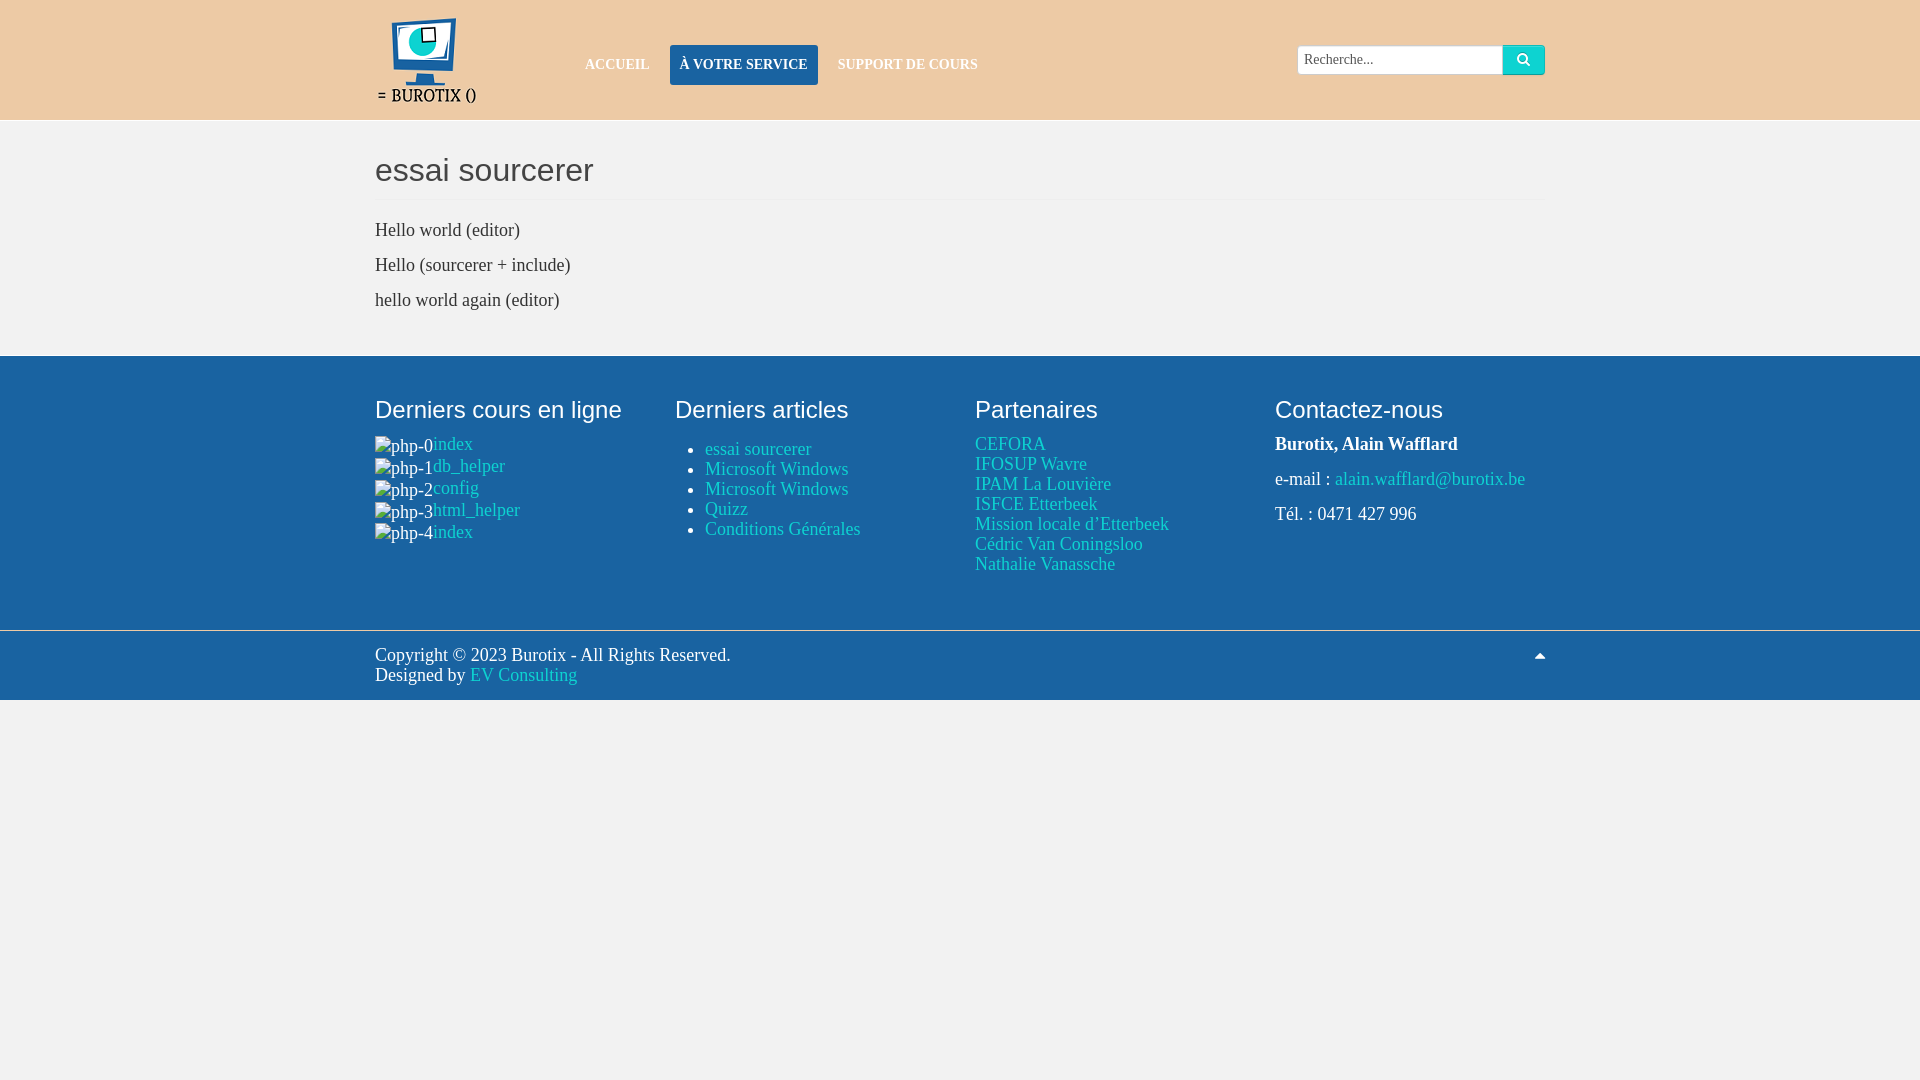  What do you see at coordinates (1031, 464) in the screenshot?
I see `IFOSUP Wavre` at bounding box center [1031, 464].